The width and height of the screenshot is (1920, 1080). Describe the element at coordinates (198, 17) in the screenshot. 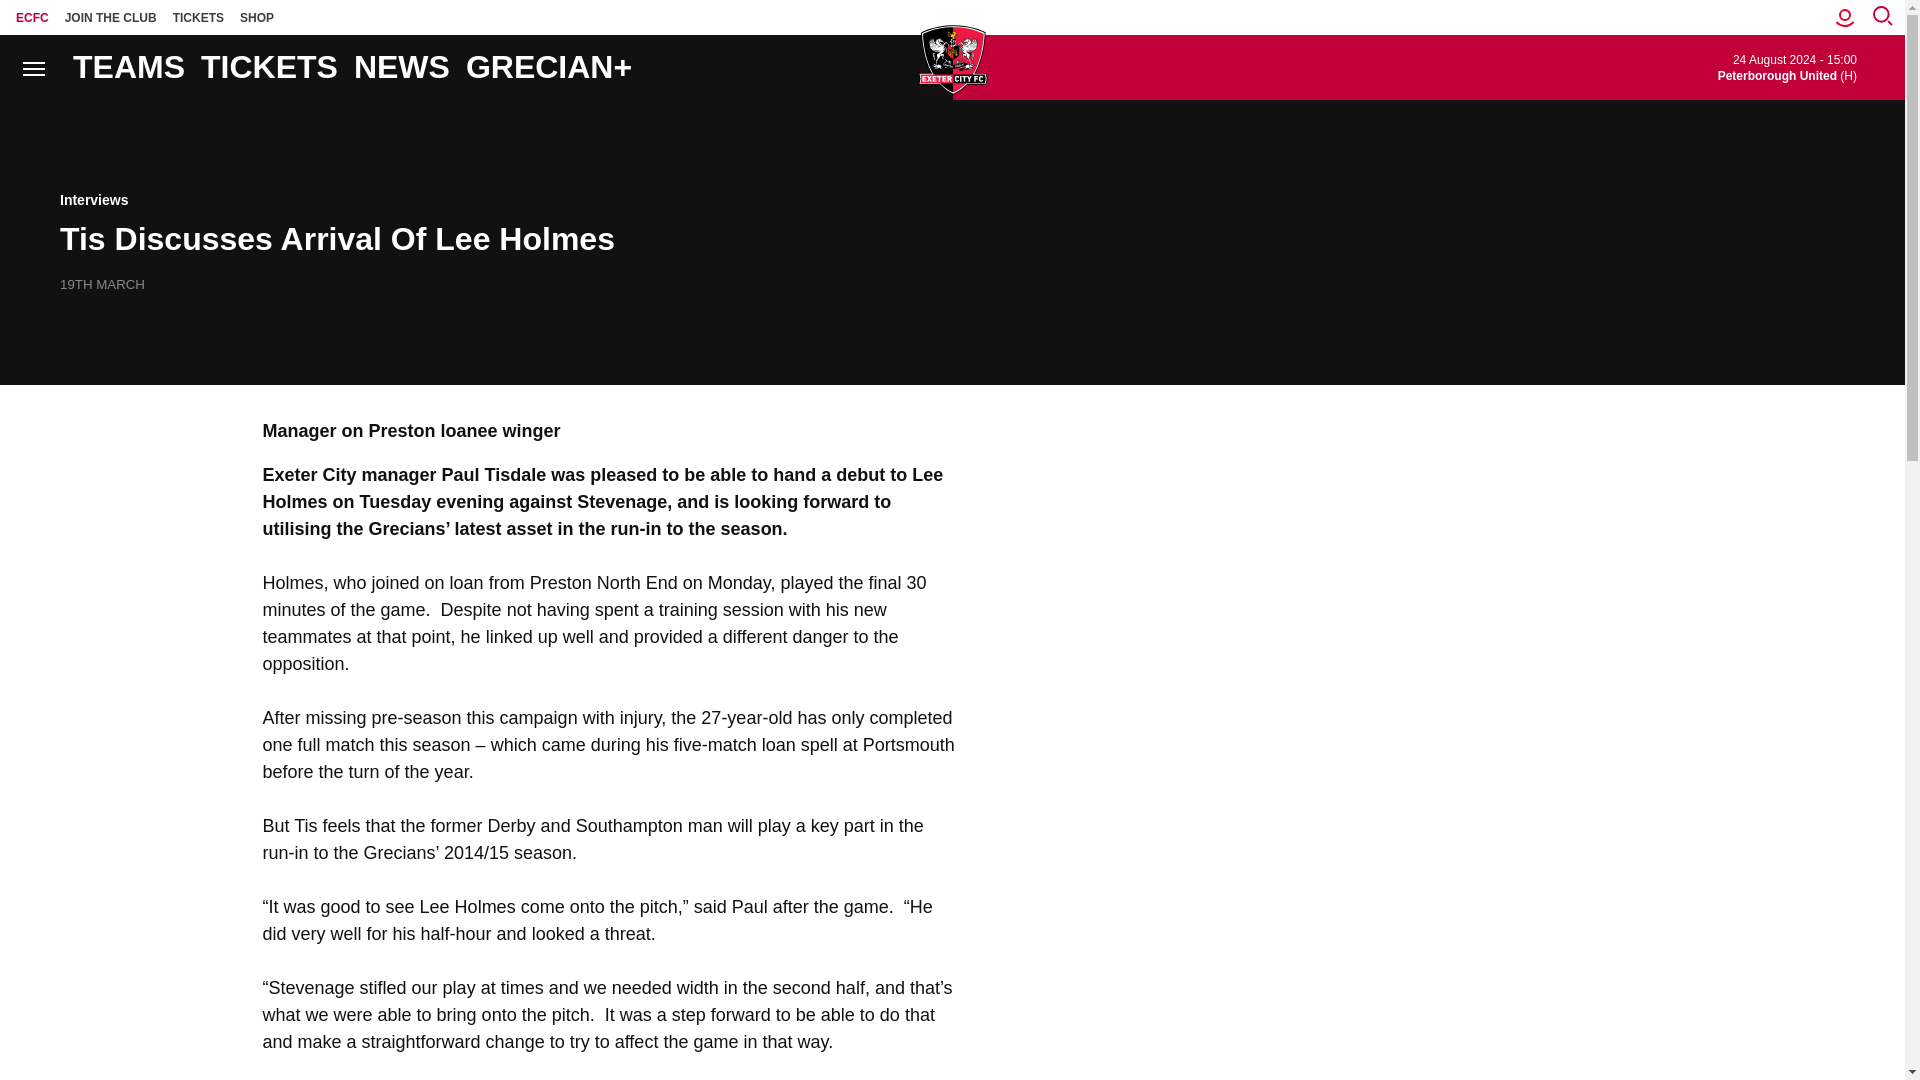

I see `TICKETS` at that location.